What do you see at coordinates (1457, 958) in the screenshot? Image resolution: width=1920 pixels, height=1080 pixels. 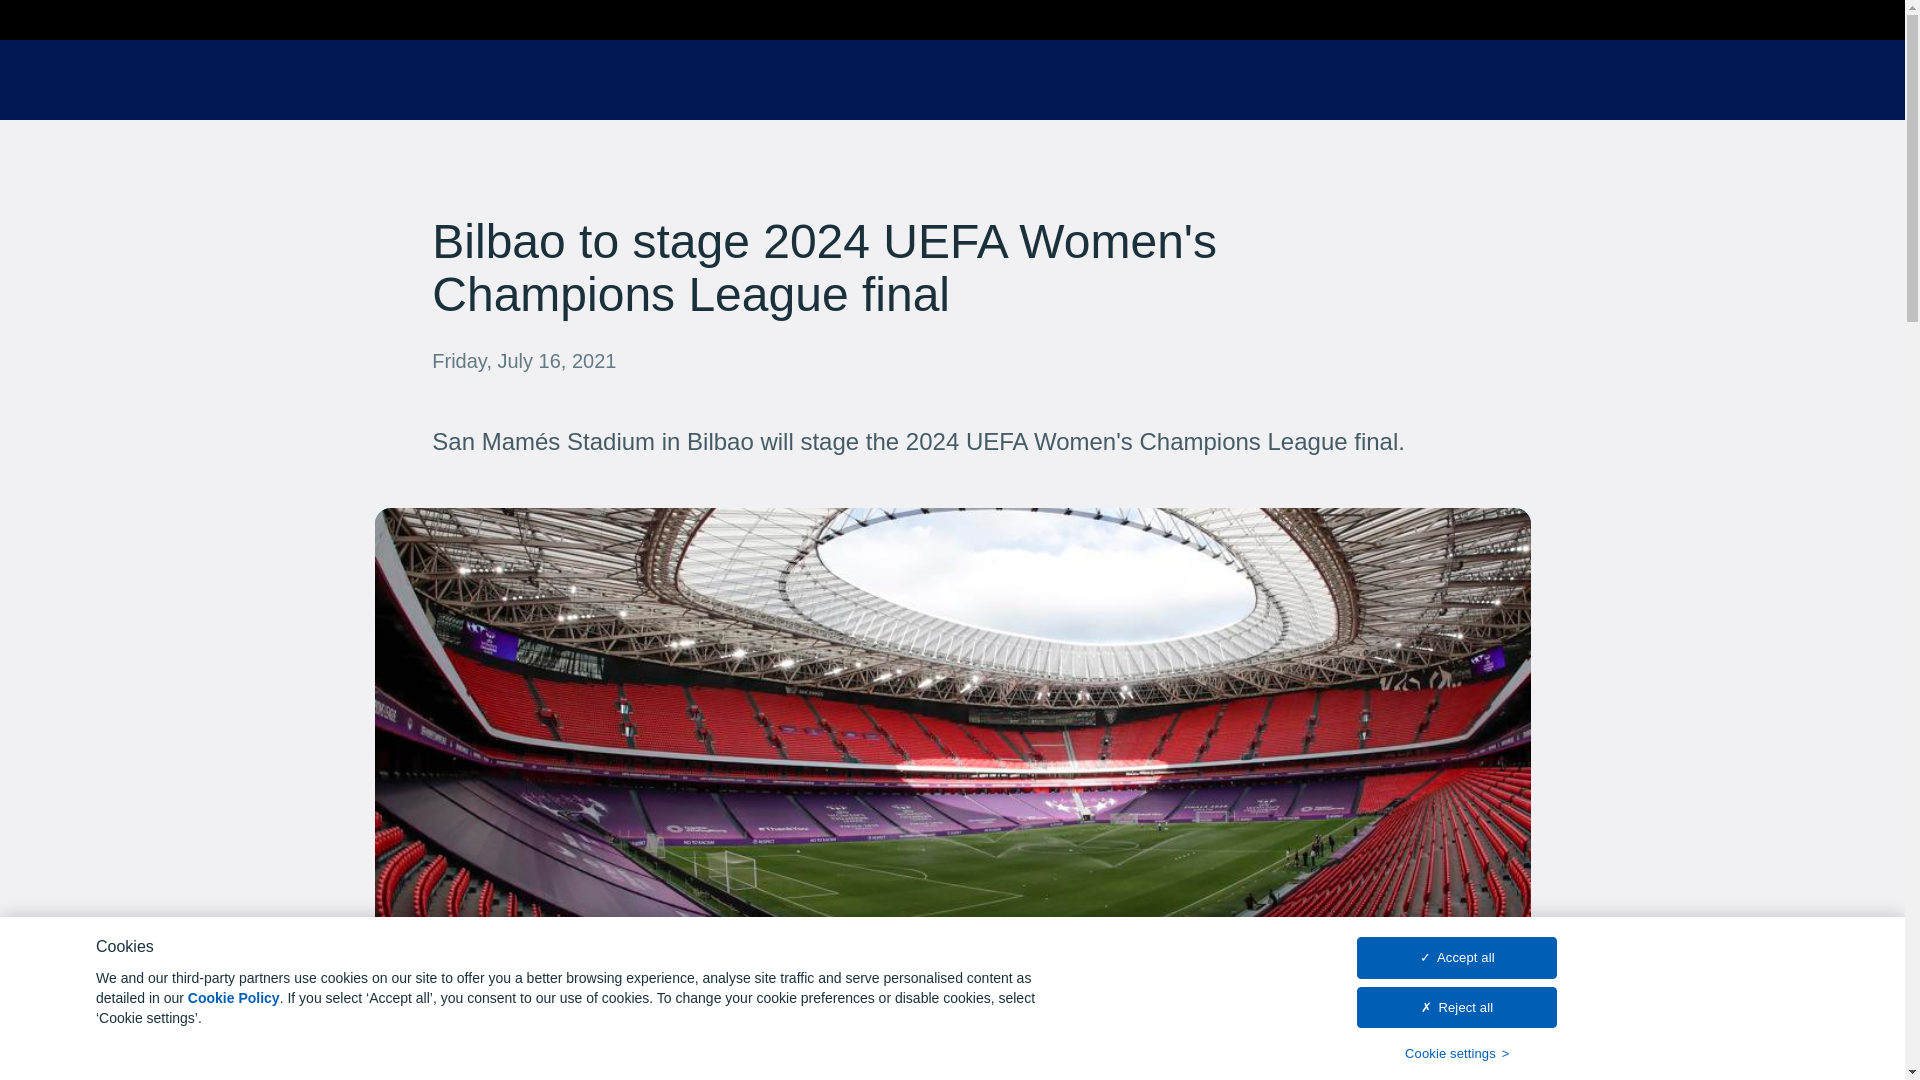 I see `Accept all` at bounding box center [1457, 958].